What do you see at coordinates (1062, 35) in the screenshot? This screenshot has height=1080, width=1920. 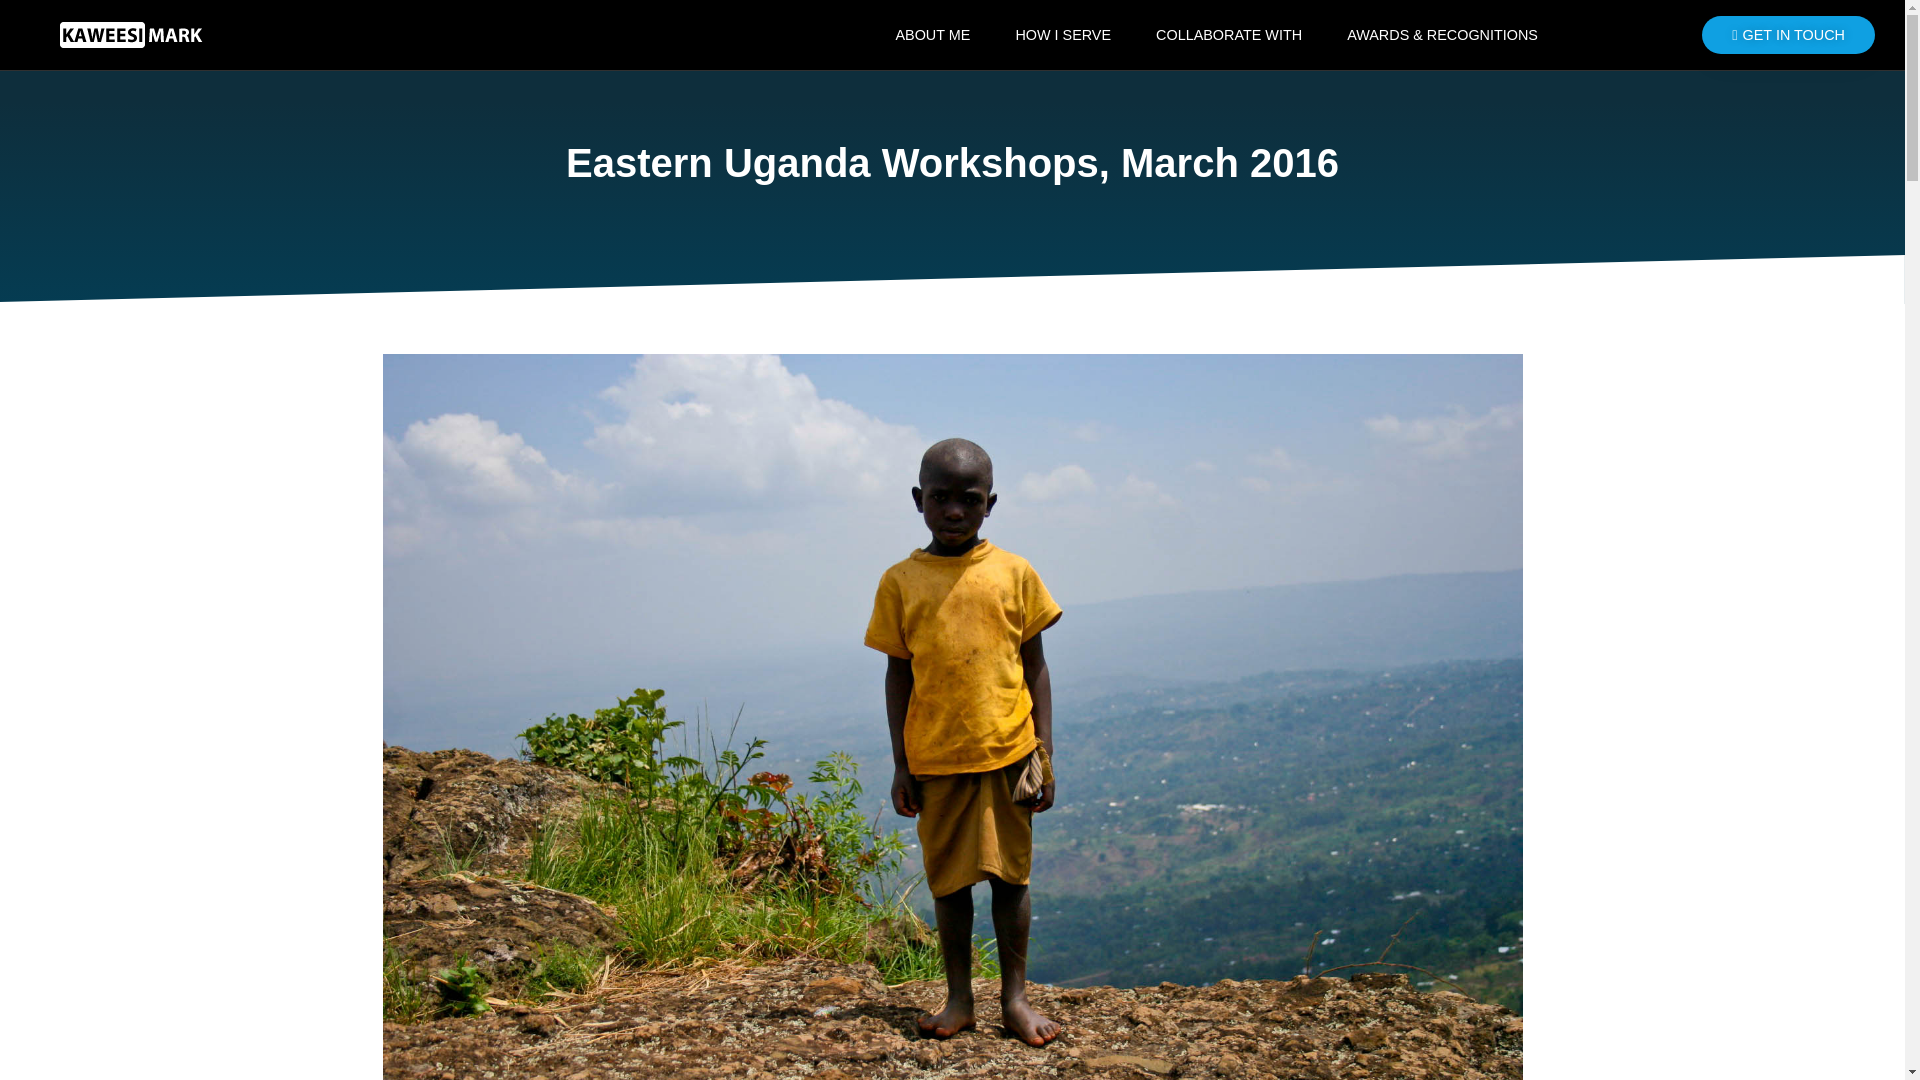 I see `HOW I SERVE` at bounding box center [1062, 35].